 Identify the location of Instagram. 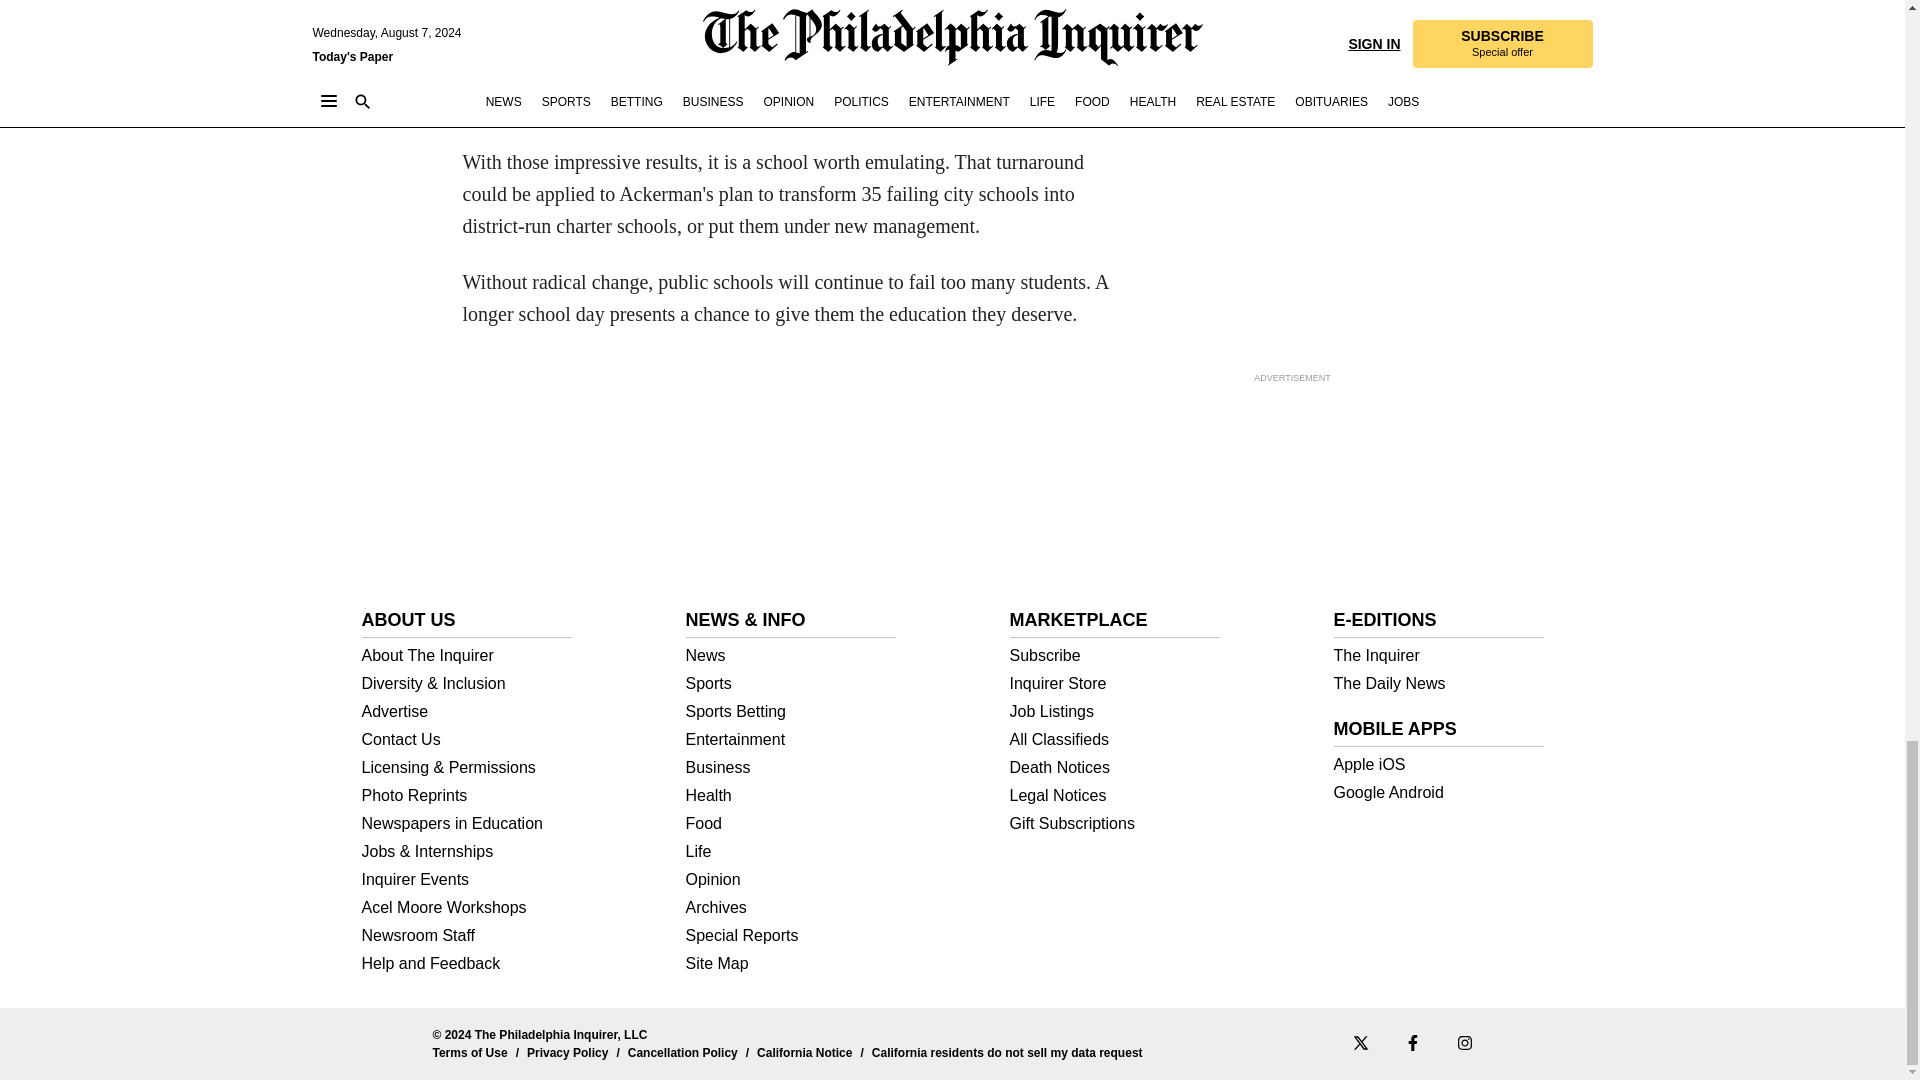
(1464, 1041).